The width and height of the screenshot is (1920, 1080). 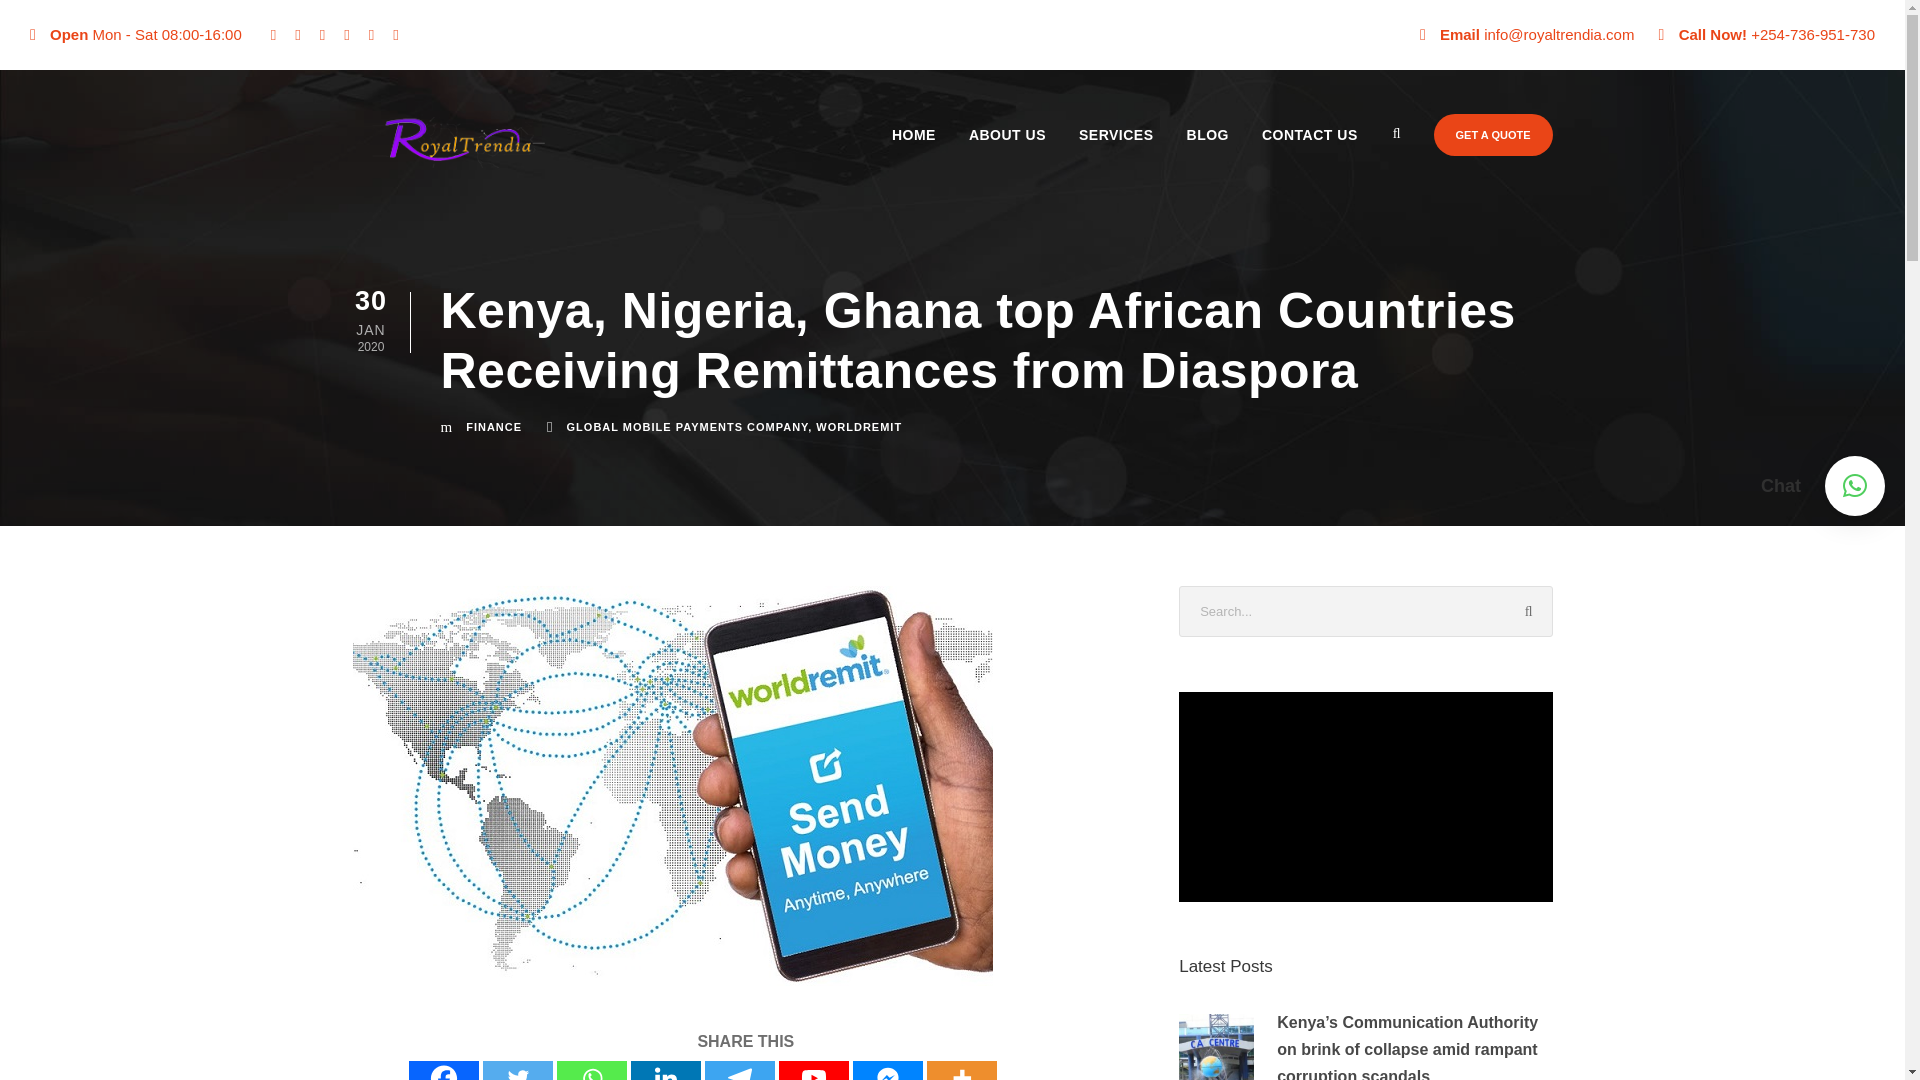 What do you see at coordinates (859, 427) in the screenshot?
I see `WORLDREMIT` at bounding box center [859, 427].